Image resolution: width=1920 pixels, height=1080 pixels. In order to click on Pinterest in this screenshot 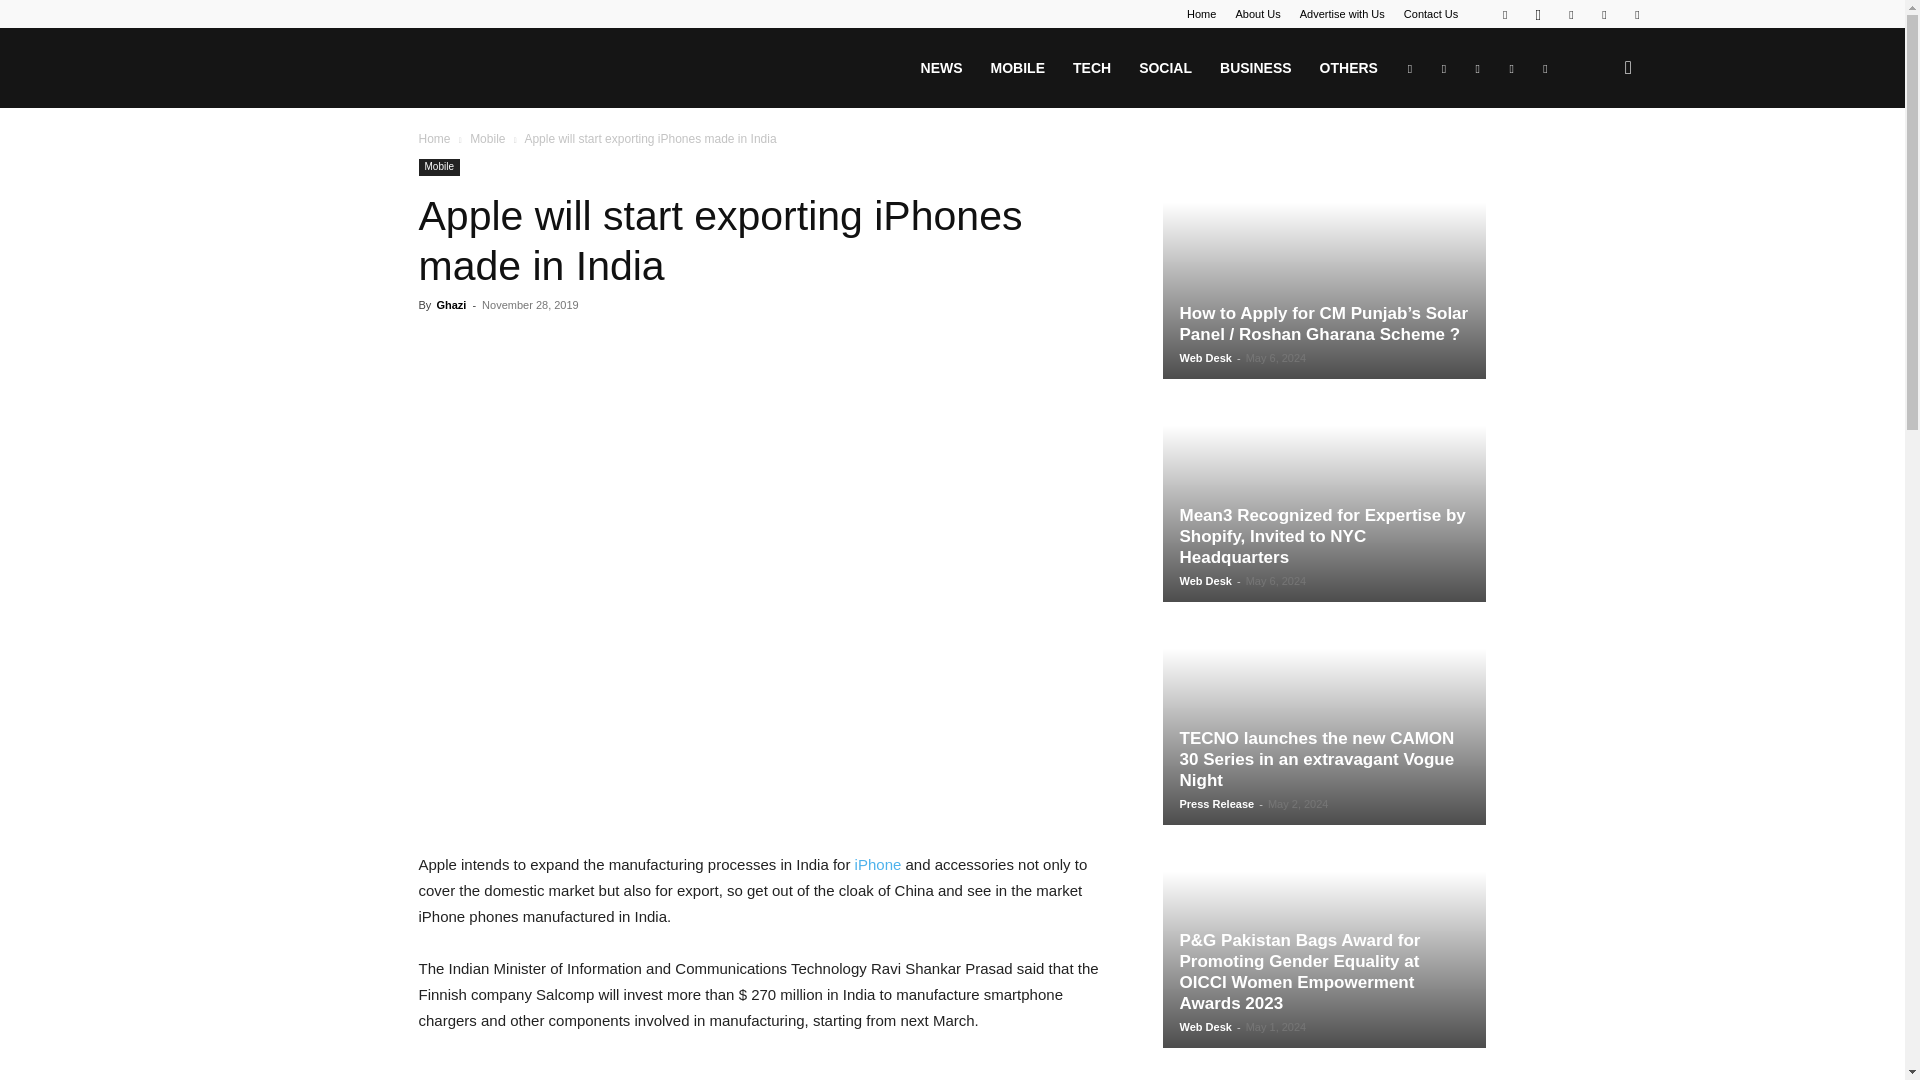, I will do `click(1570, 14)`.